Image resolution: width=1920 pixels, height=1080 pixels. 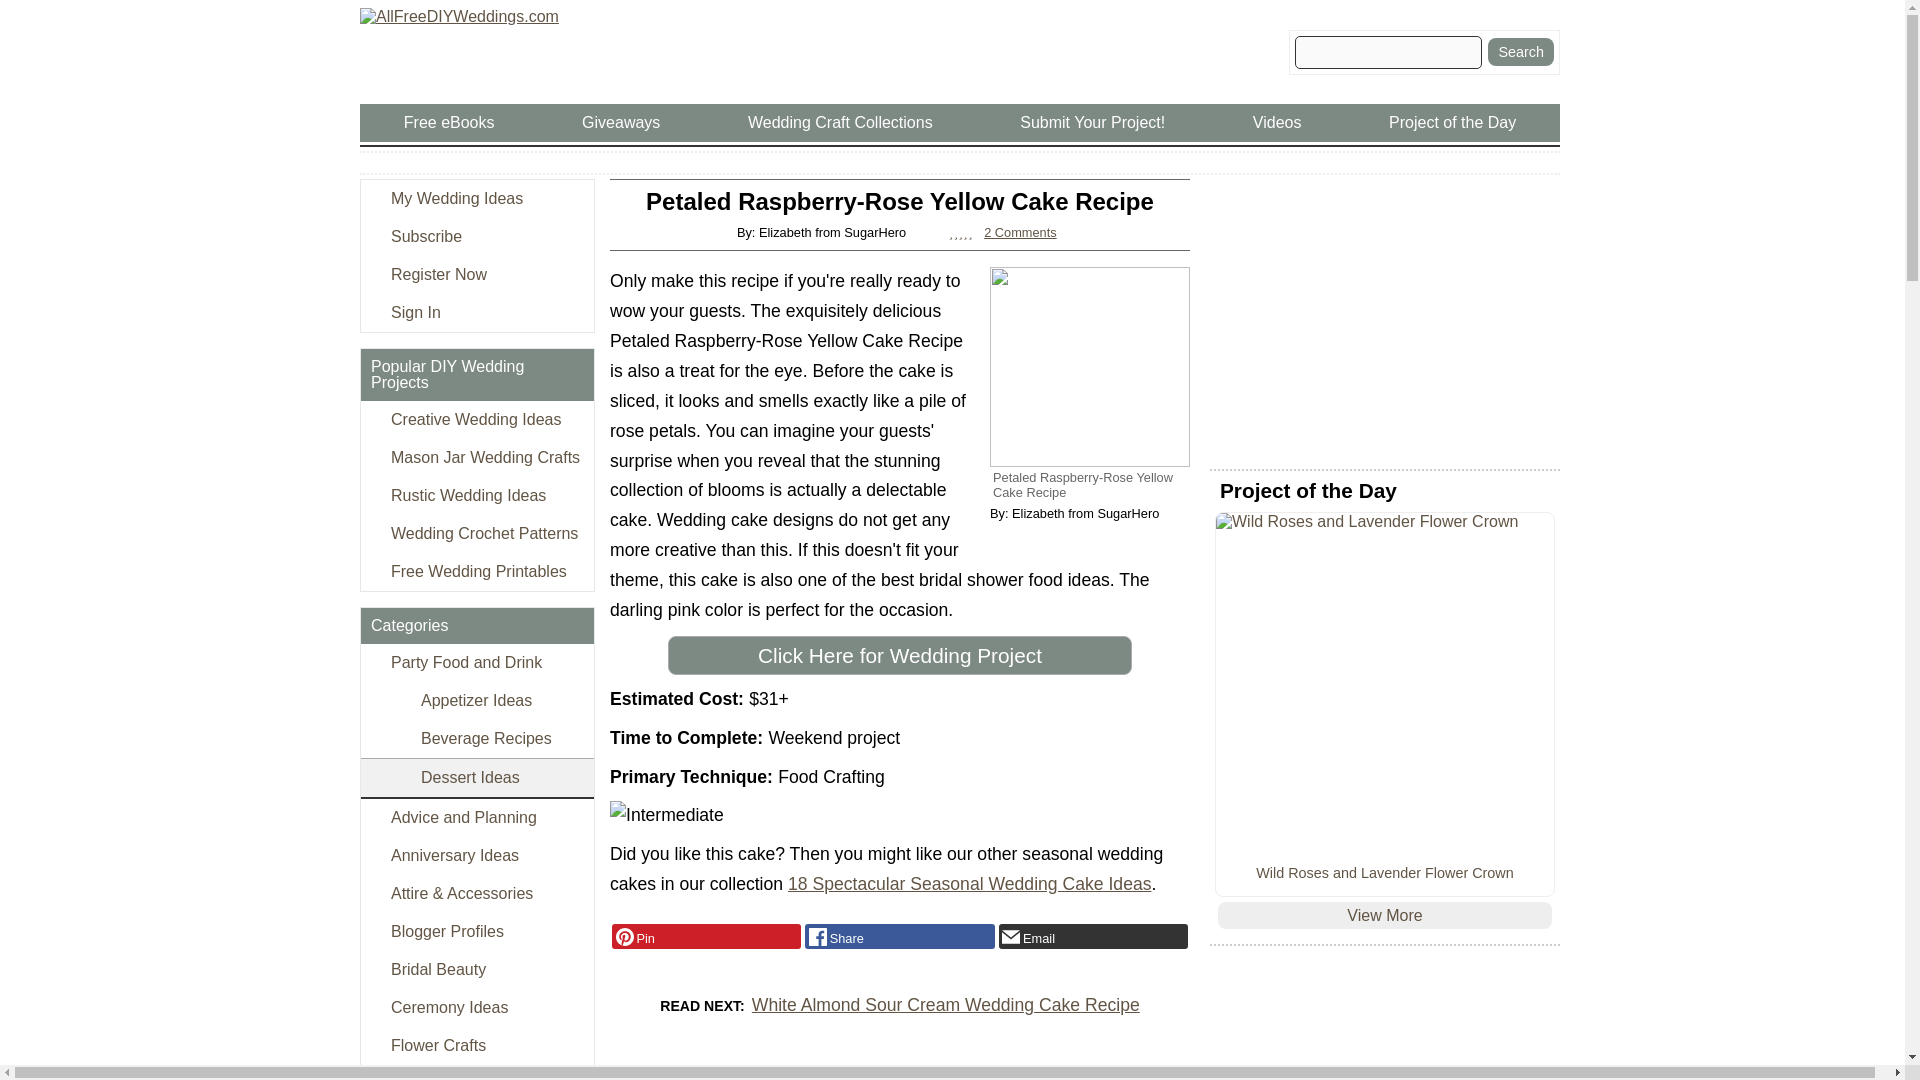 I want to click on Subscribe, so click(x=476, y=236).